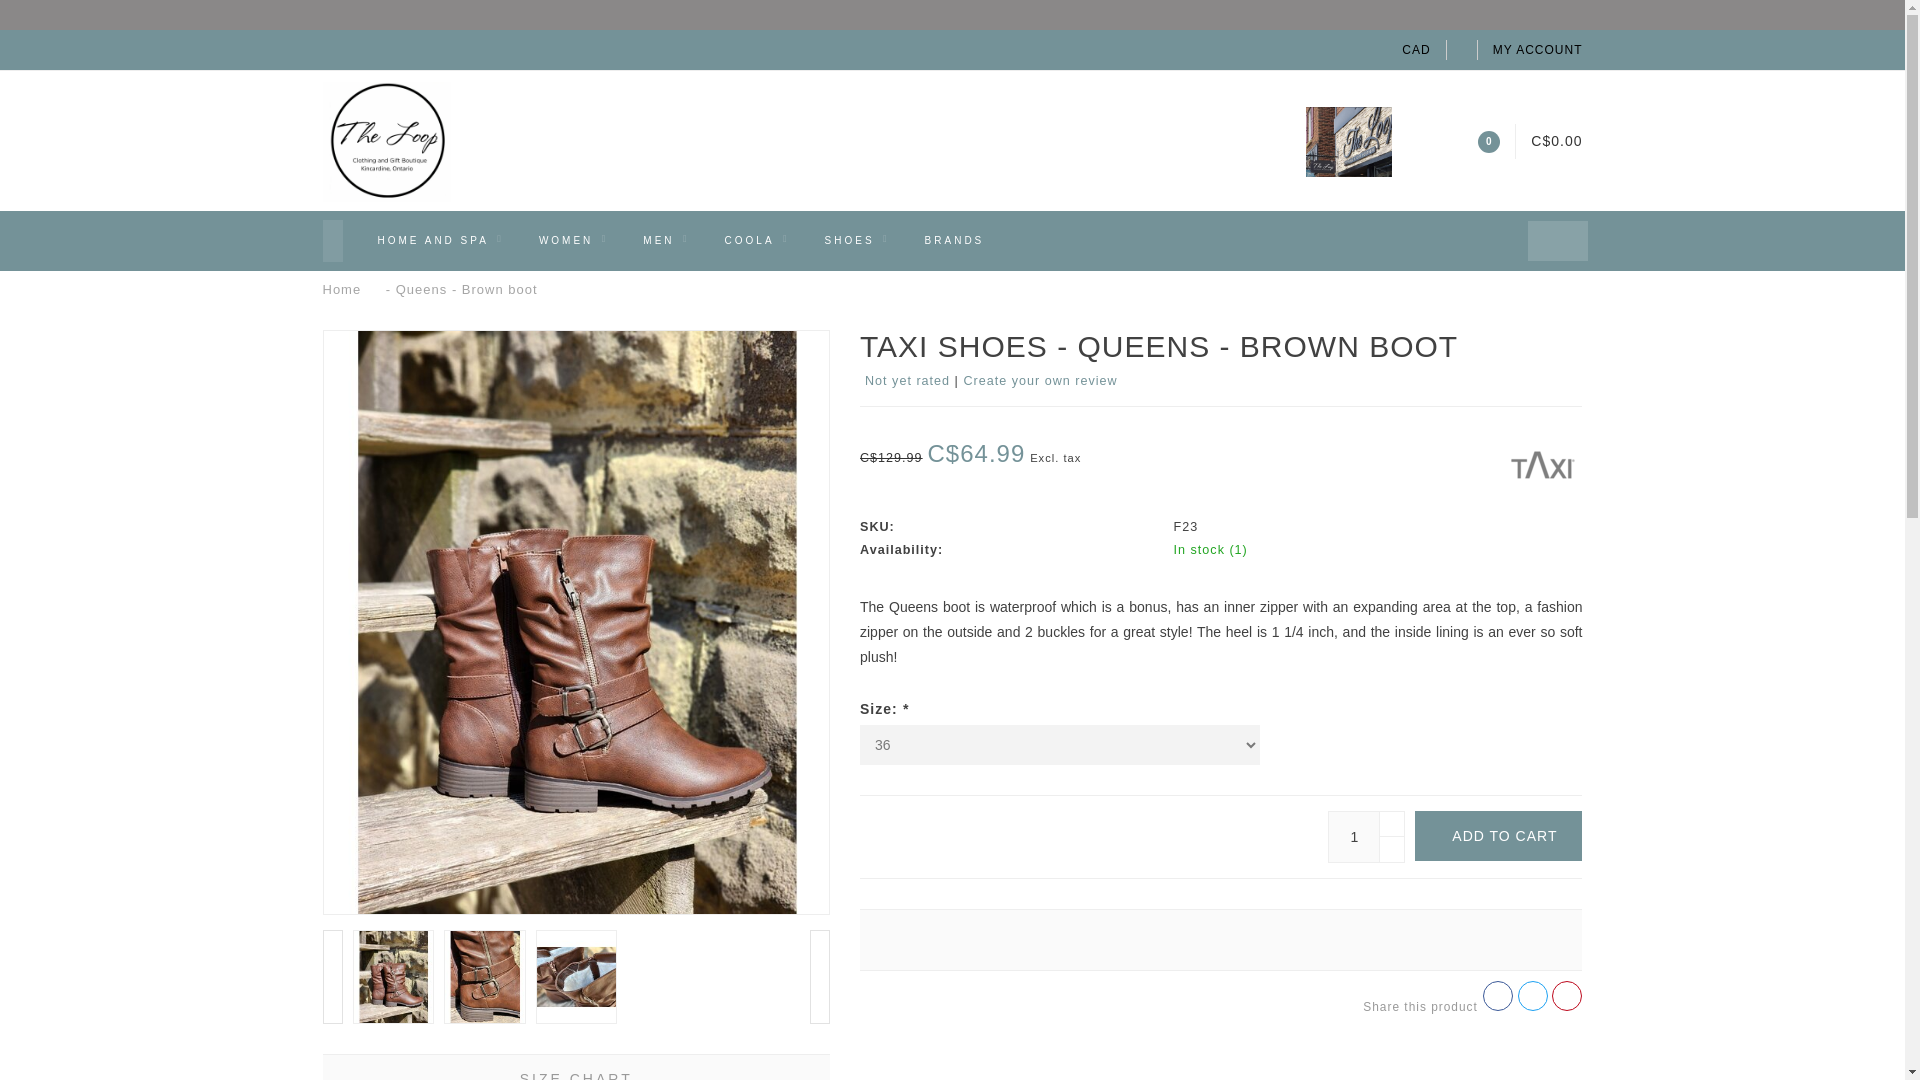 Image resolution: width=1920 pixels, height=1080 pixels. What do you see at coordinates (757, 240) in the screenshot?
I see `COOLA` at bounding box center [757, 240].